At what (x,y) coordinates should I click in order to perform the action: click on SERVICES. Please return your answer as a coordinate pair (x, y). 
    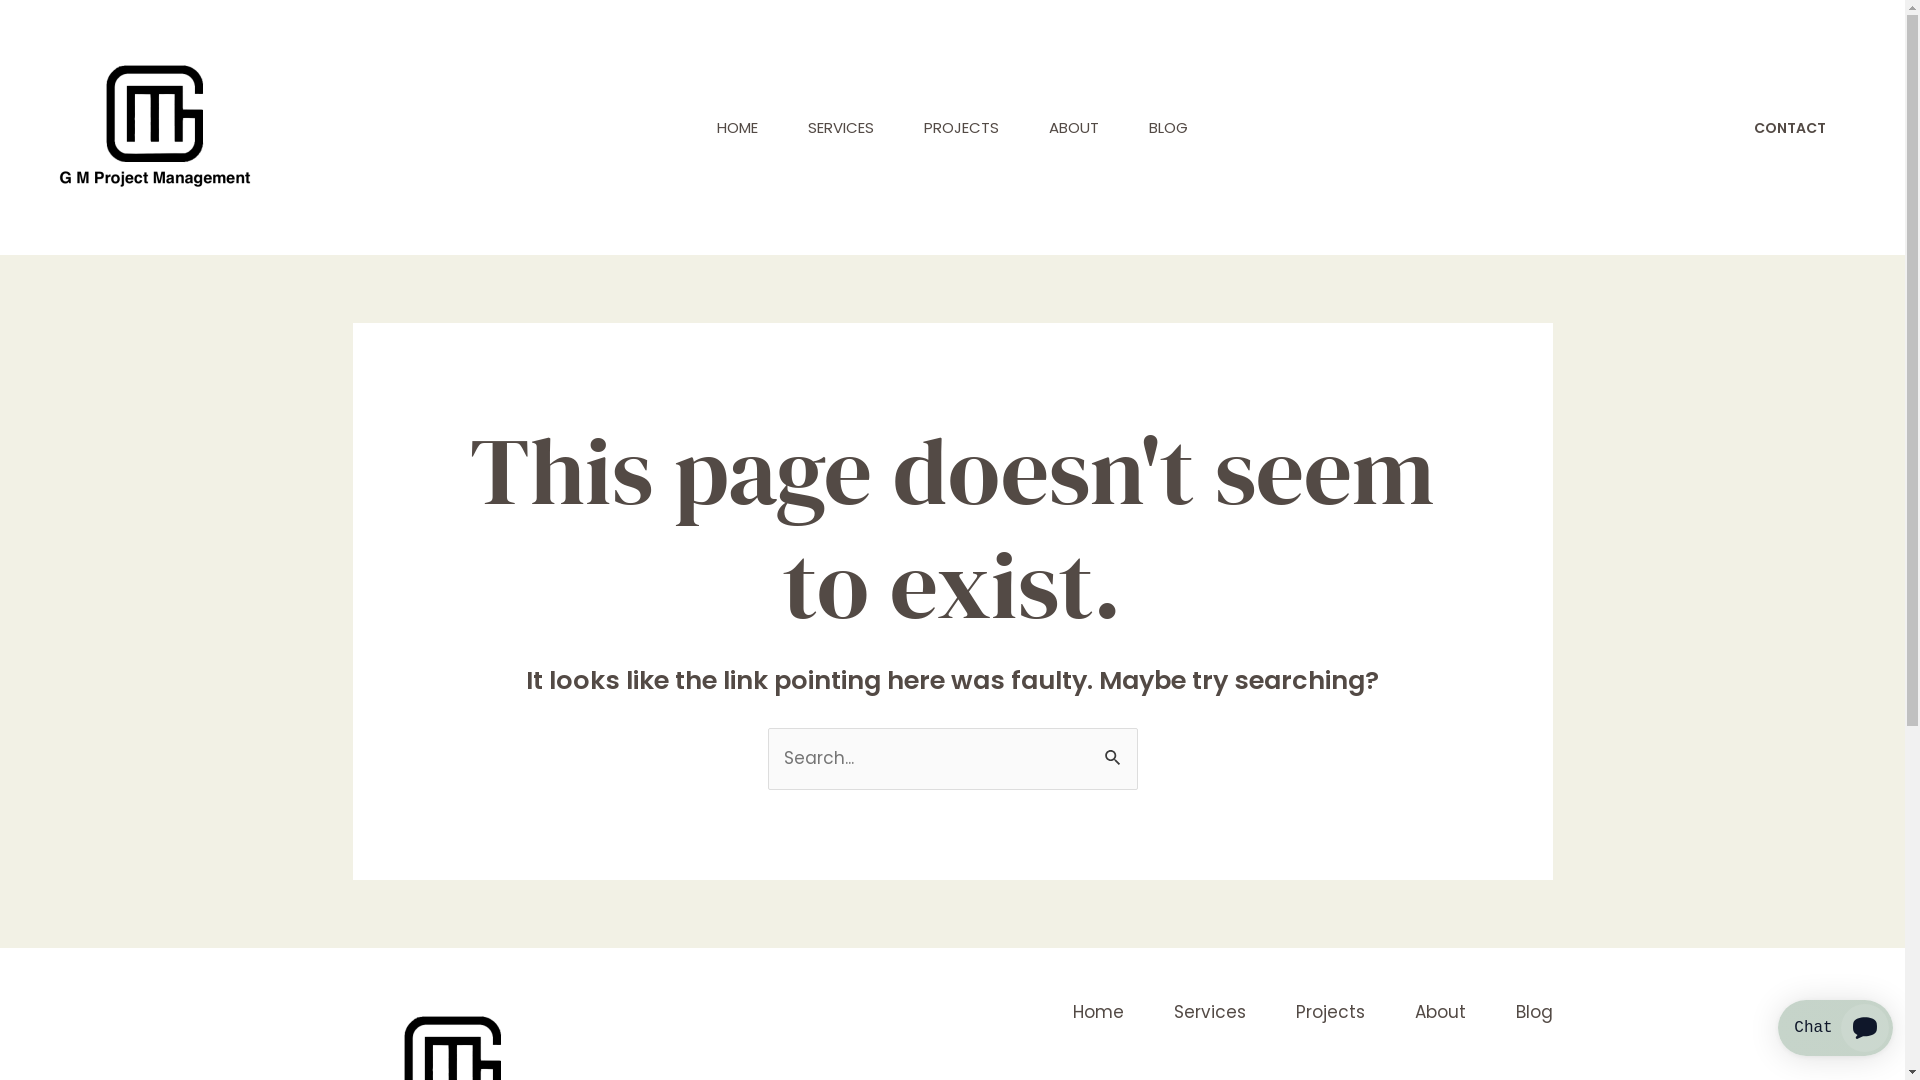
    Looking at the image, I should click on (841, 128).